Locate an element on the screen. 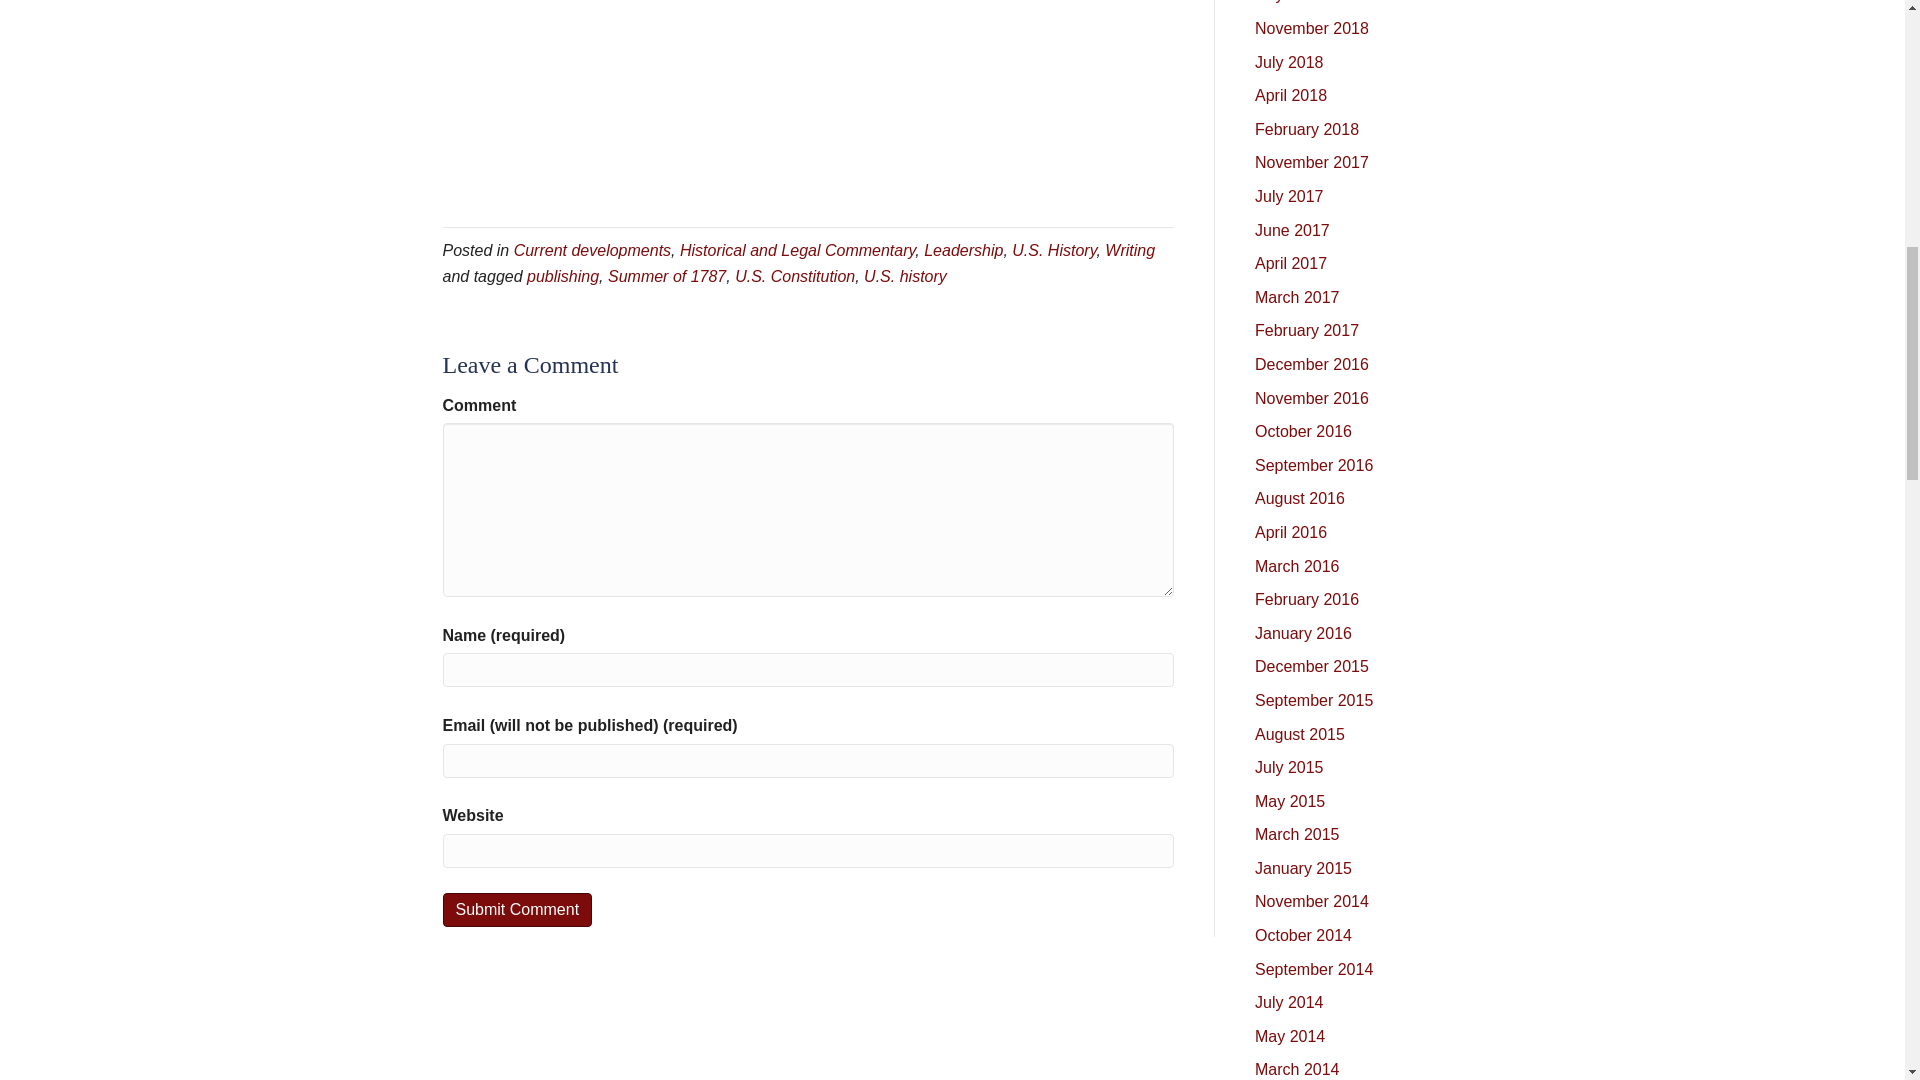 Image resolution: width=1920 pixels, height=1080 pixels. publishing is located at coordinates (562, 276).